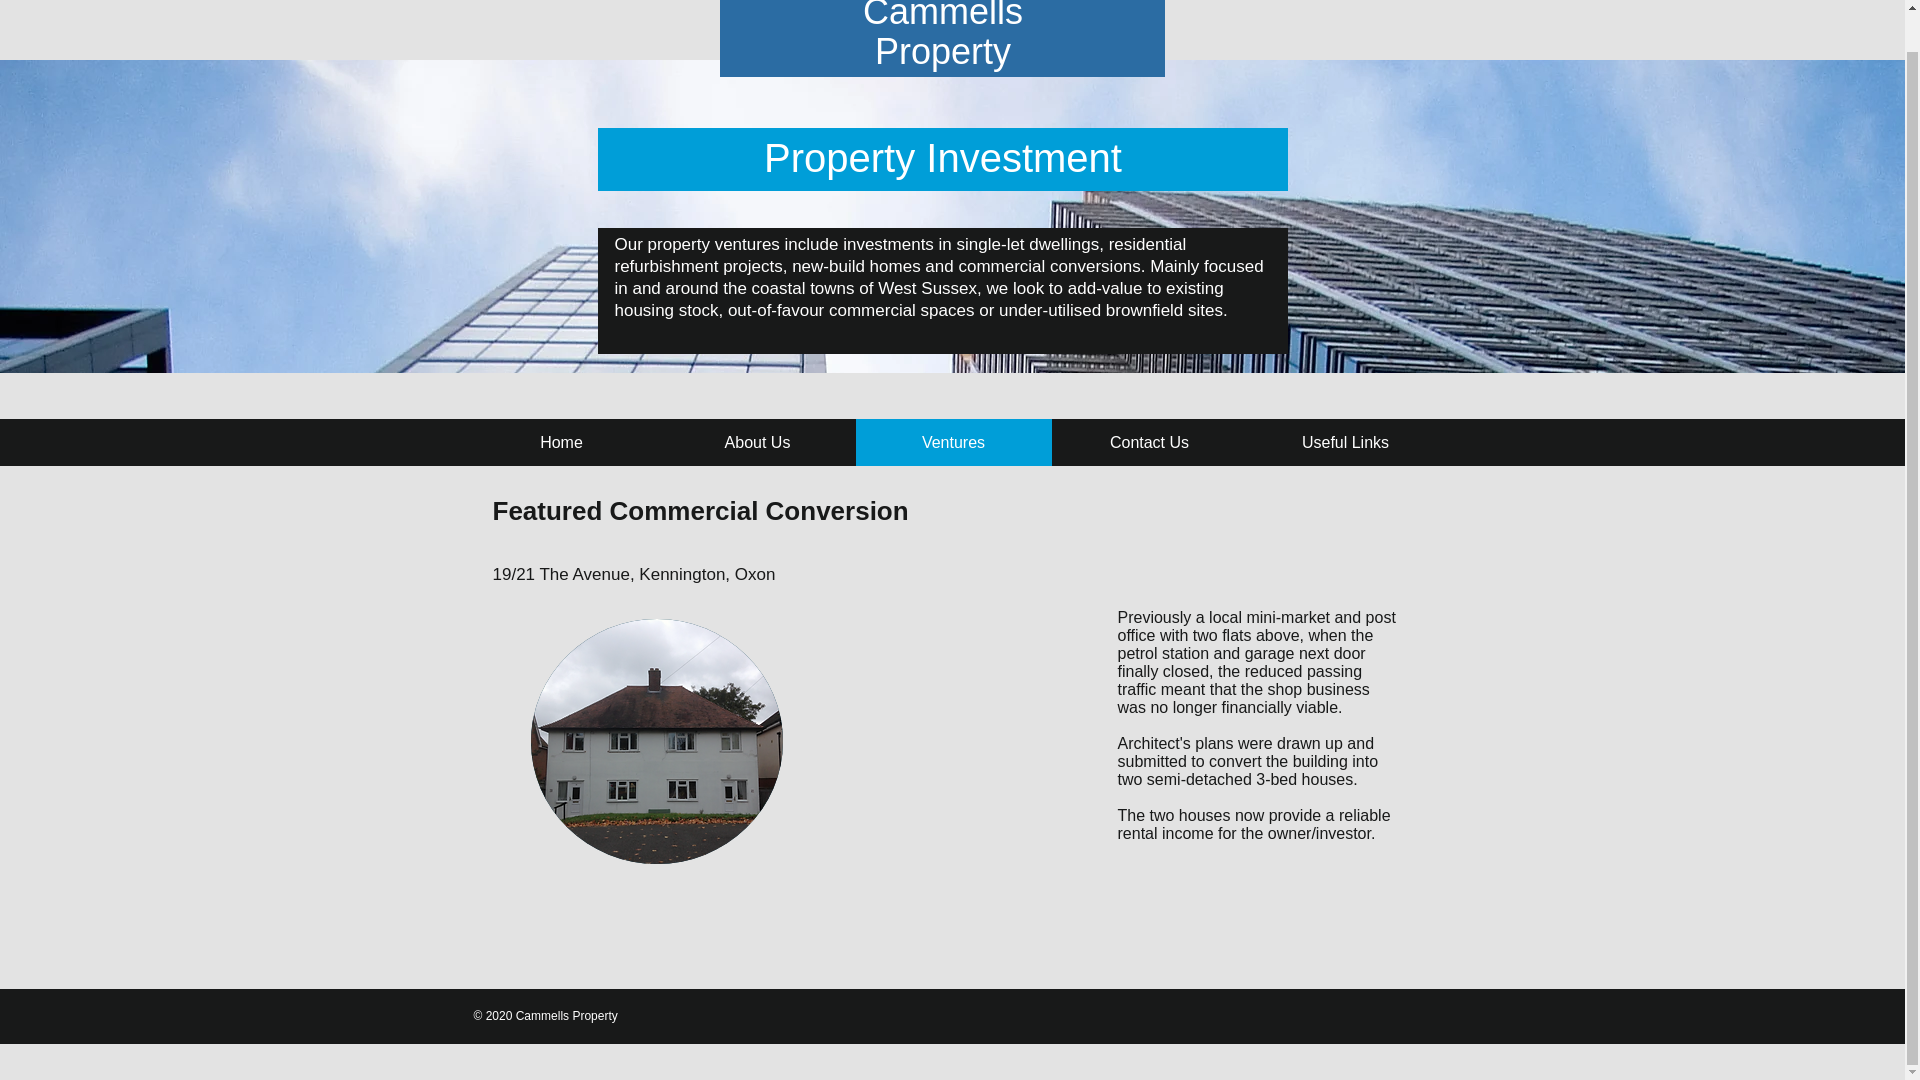 The height and width of the screenshot is (1080, 1920). Describe the element at coordinates (1150, 442) in the screenshot. I see `Contact Us` at that location.